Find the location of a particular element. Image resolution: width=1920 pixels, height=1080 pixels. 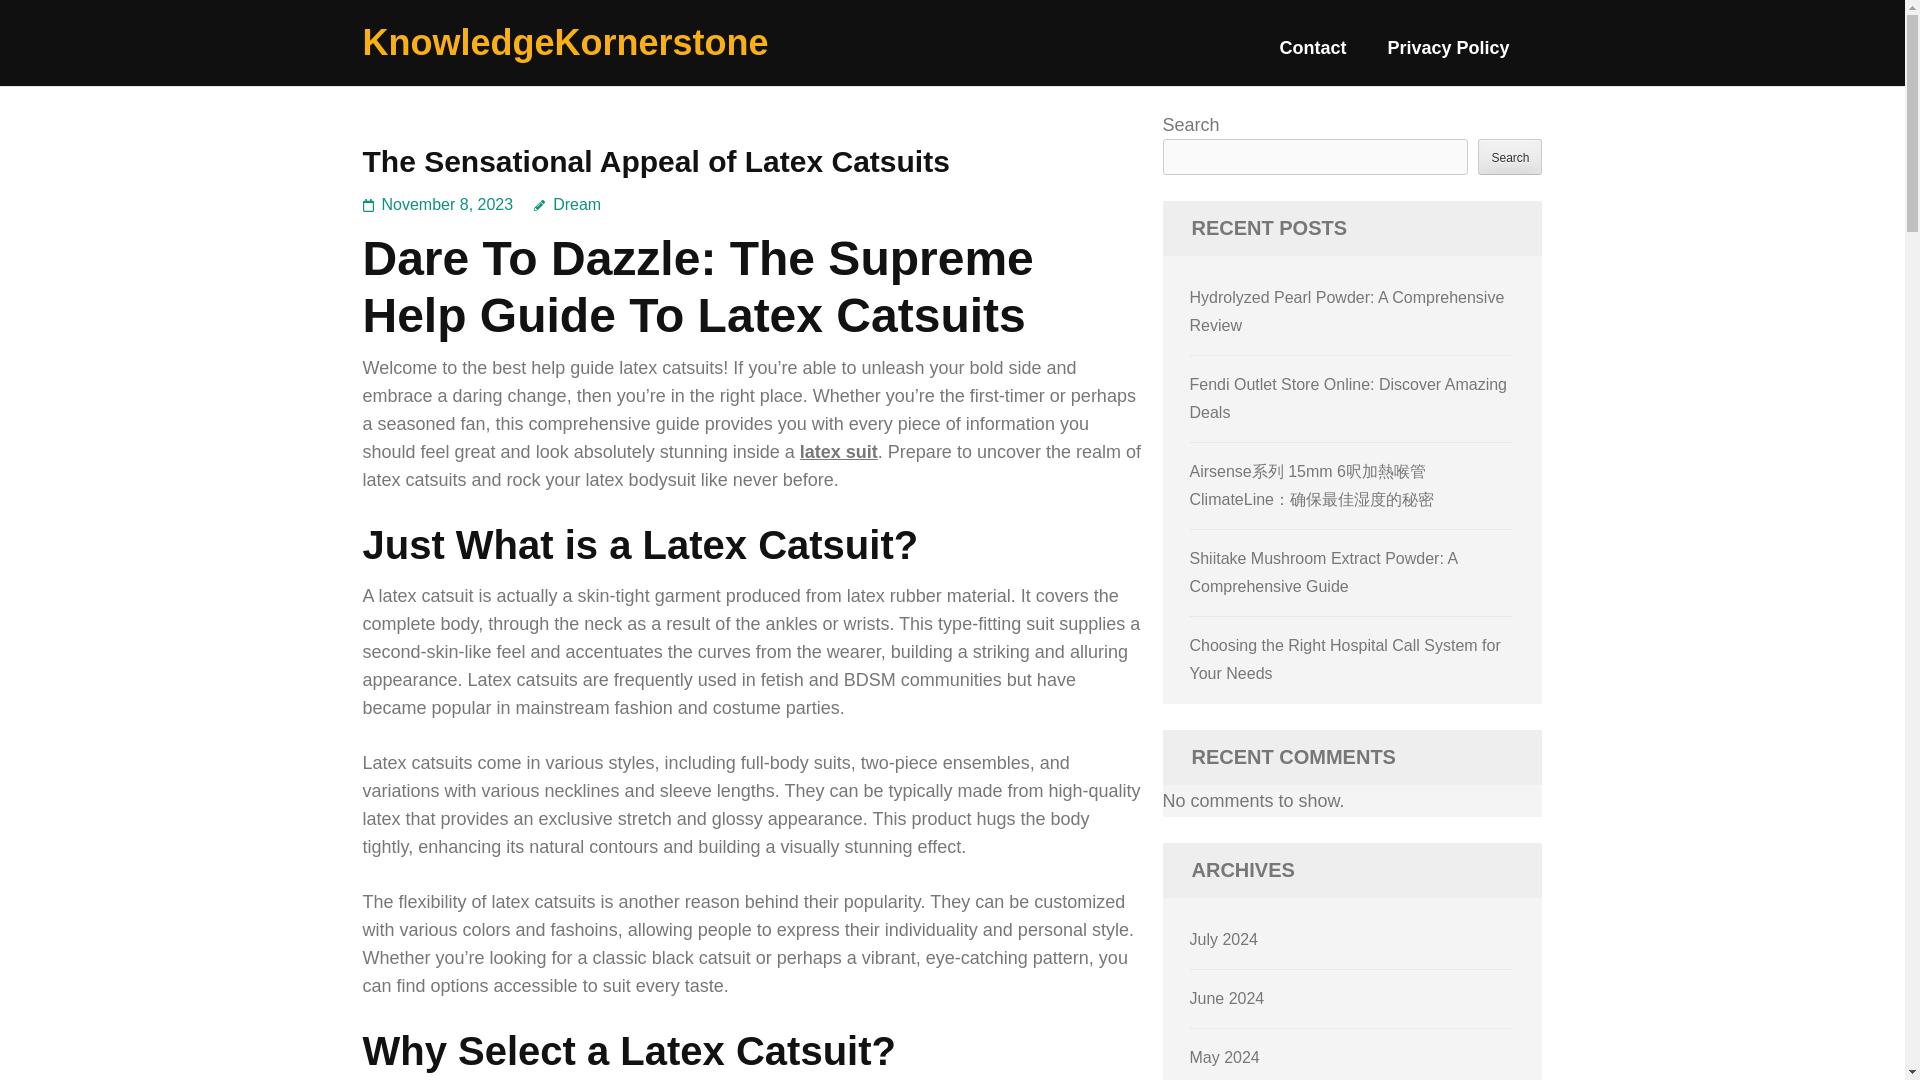

KnowledgeKornerstone is located at coordinates (565, 42).